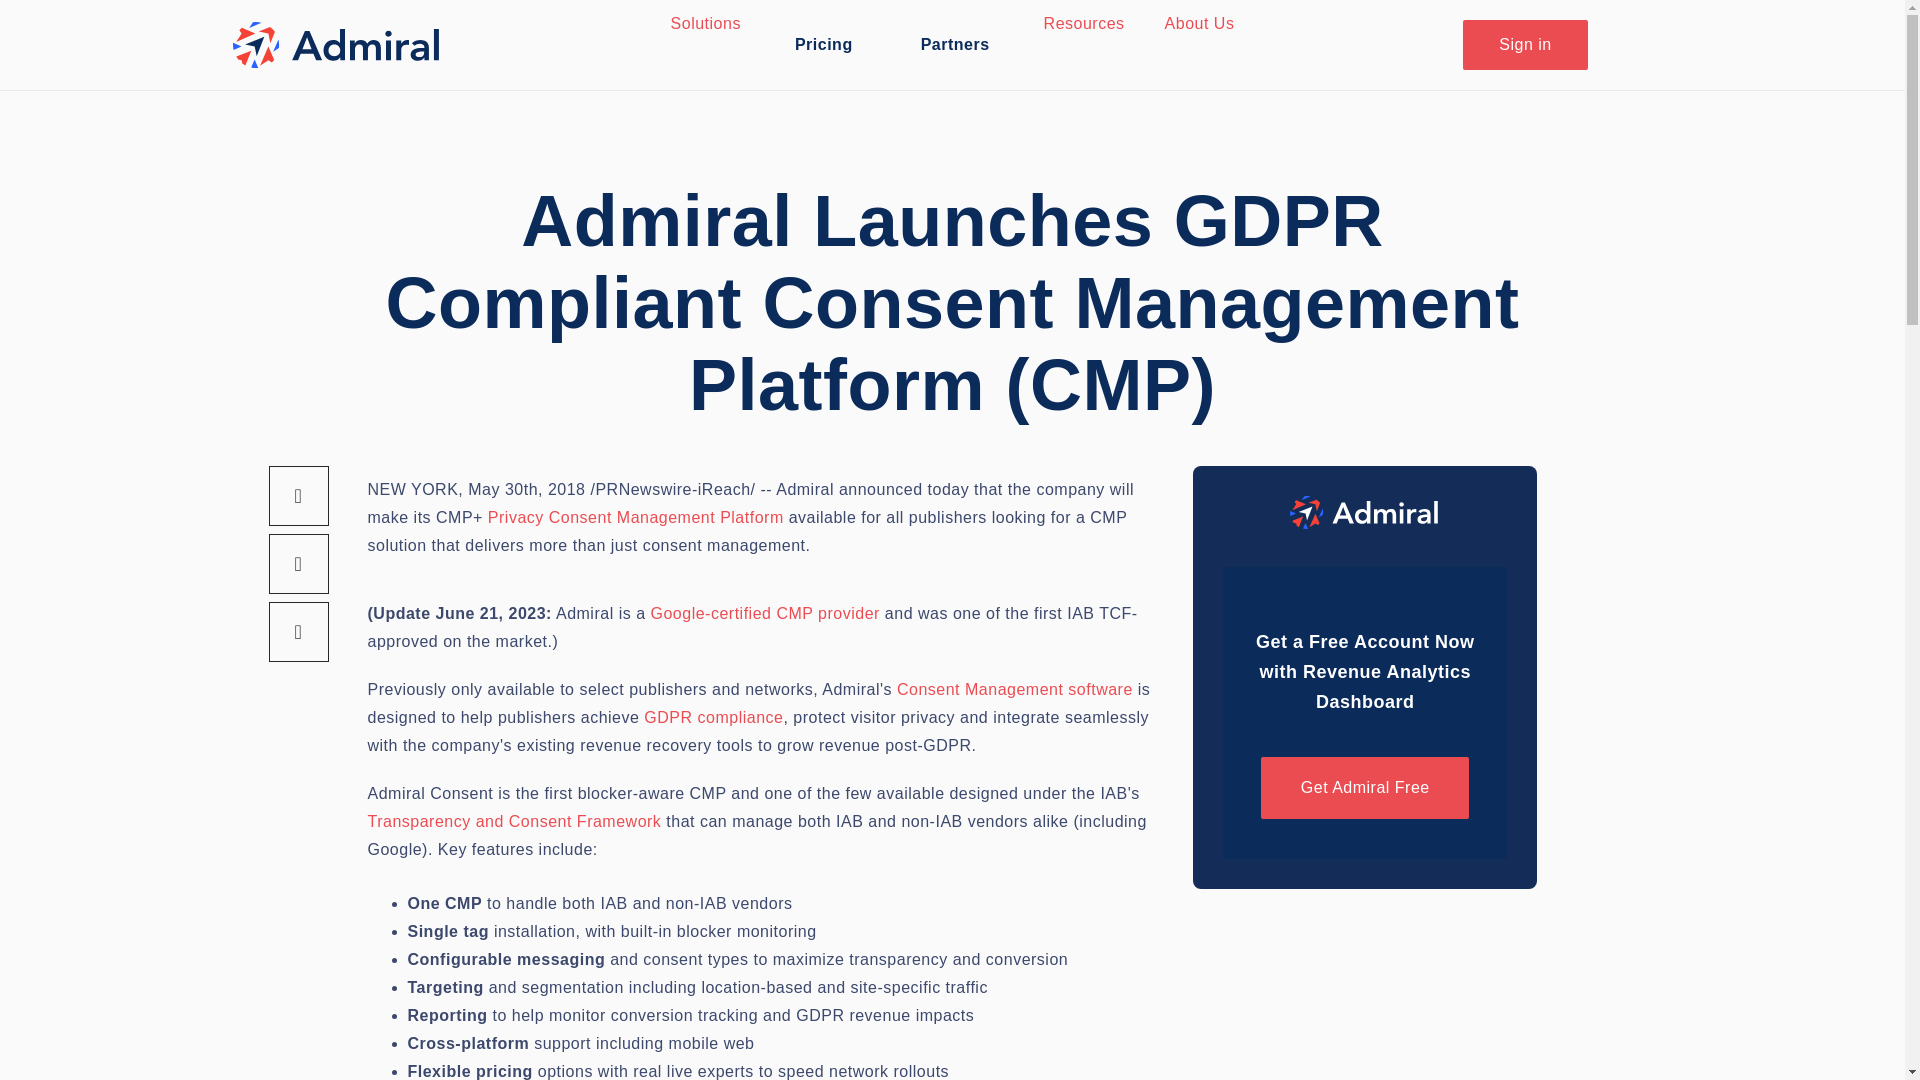 The image size is (1920, 1080). What do you see at coordinates (955, 44) in the screenshot?
I see `Partners` at bounding box center [955, 44].